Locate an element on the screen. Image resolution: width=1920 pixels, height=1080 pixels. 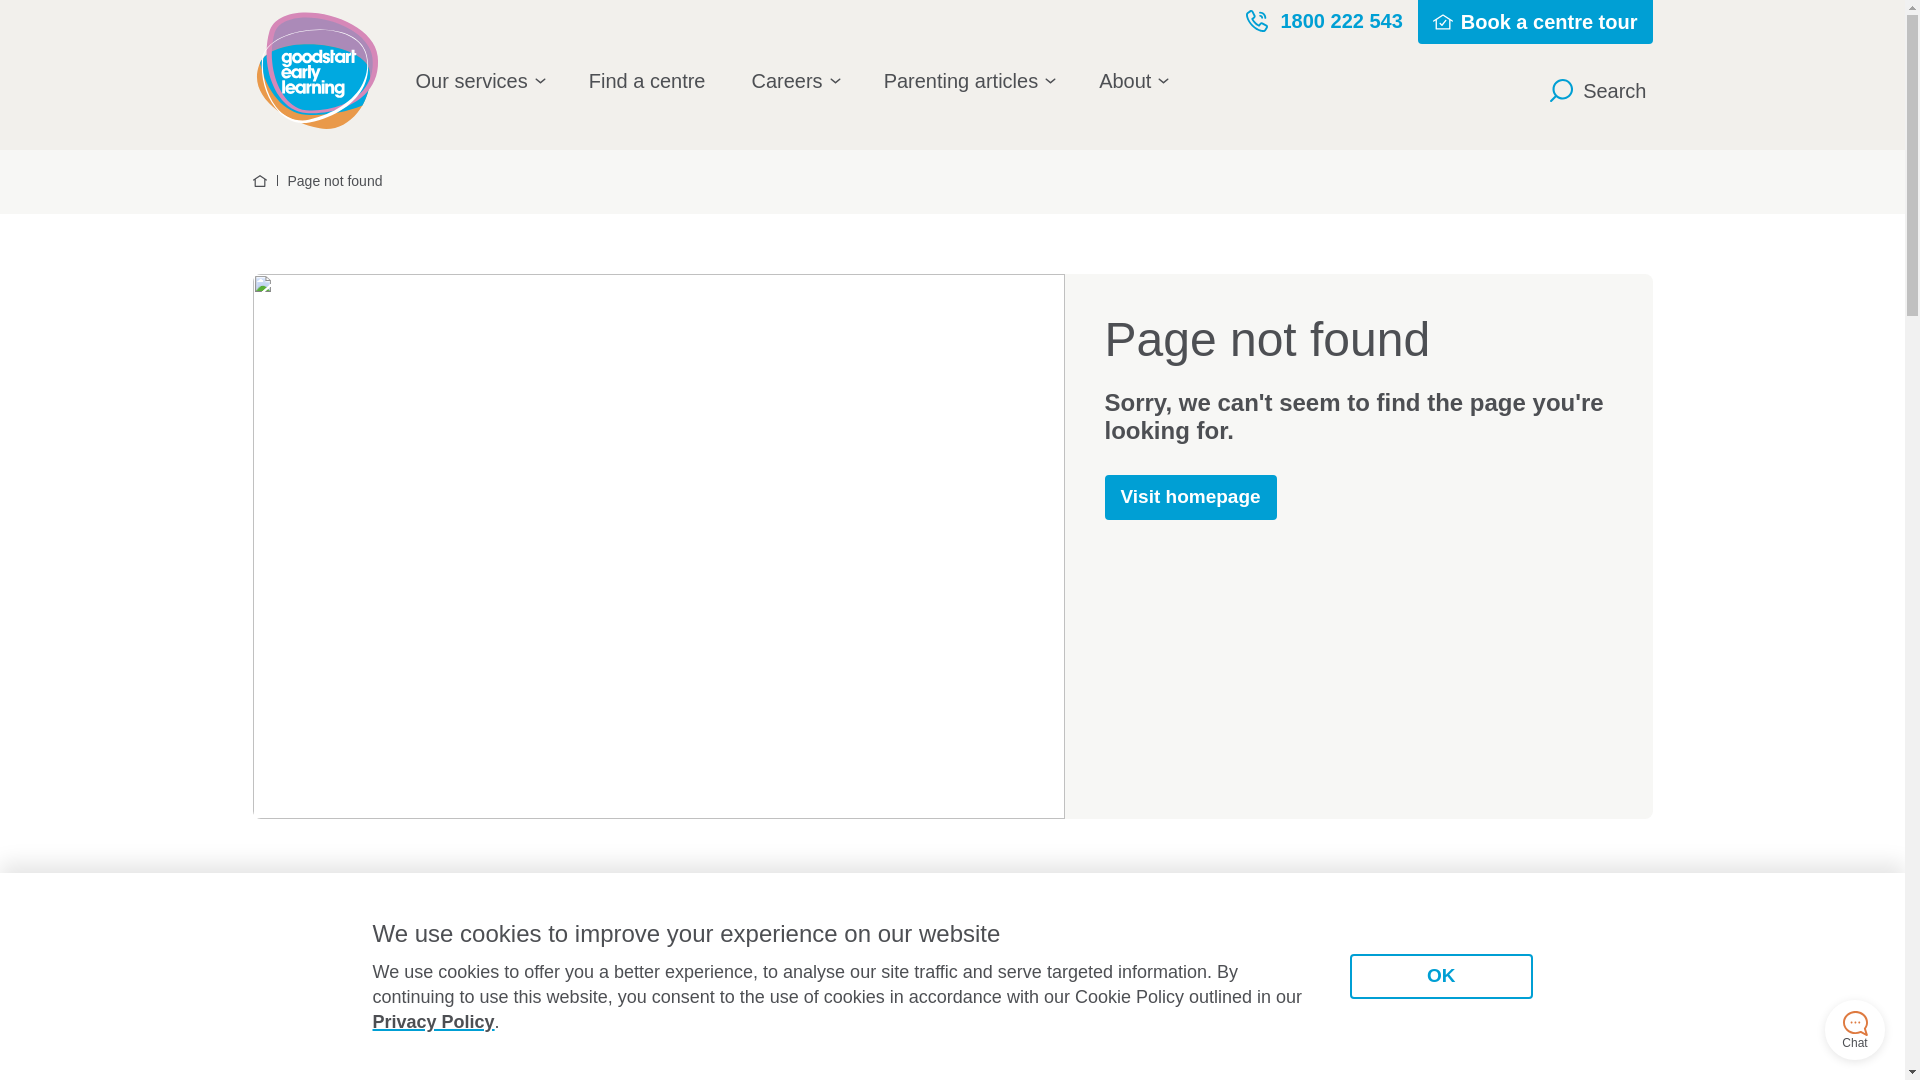
Parenting articles is located at coordinates (969, 81).